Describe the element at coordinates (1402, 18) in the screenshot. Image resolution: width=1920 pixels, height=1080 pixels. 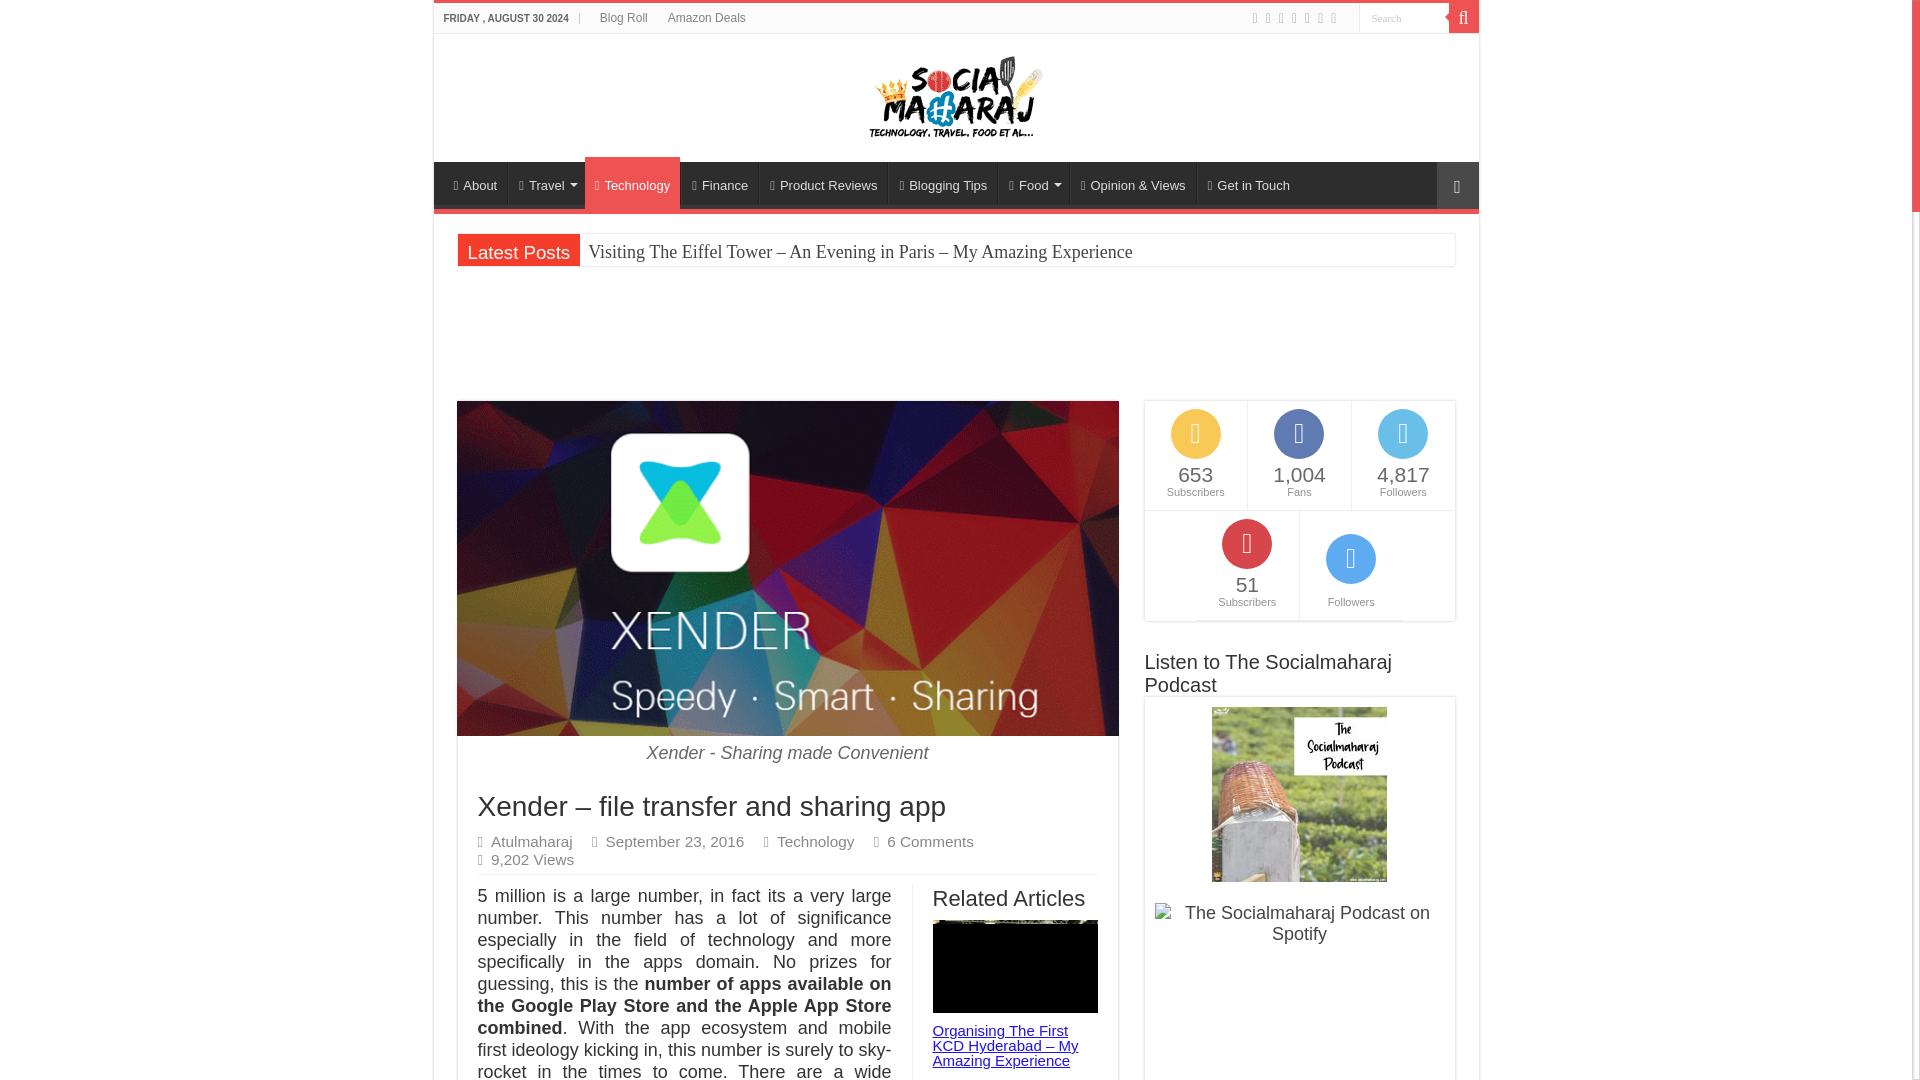
I see `Search` at that location.